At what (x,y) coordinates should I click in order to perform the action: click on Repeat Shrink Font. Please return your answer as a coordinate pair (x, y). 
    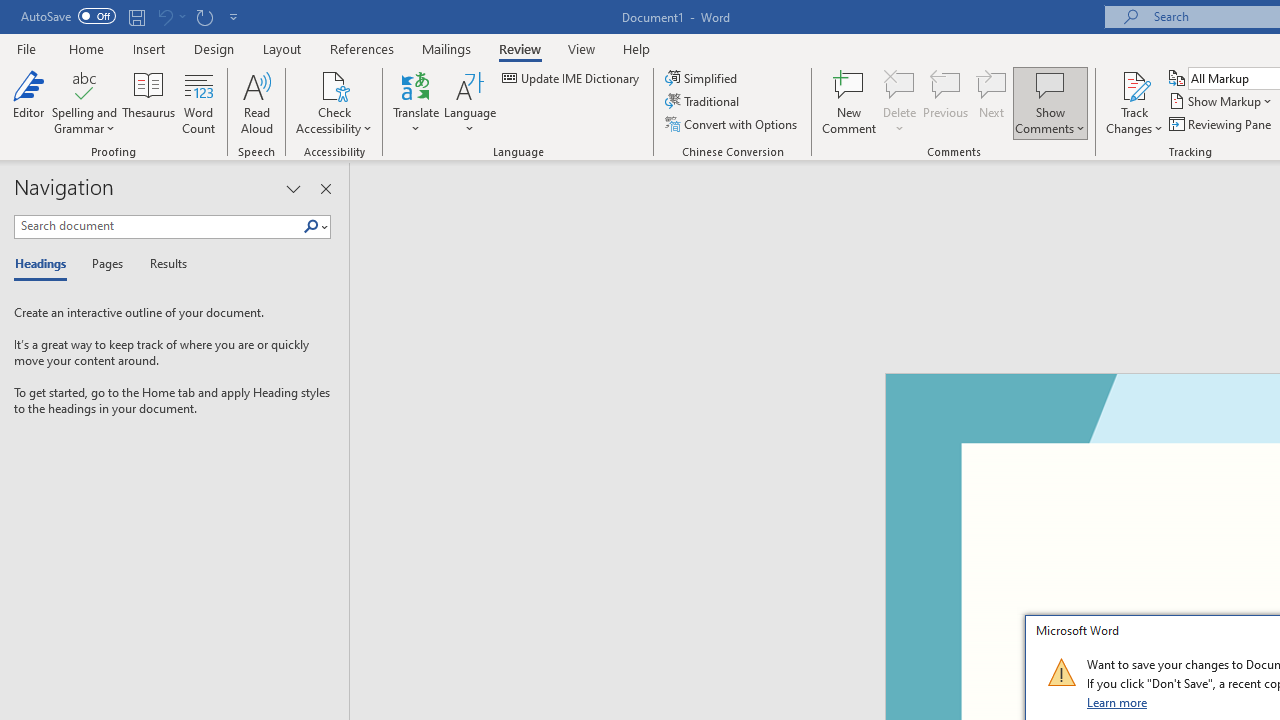
    Looking at the image, I should click on (204, 16).